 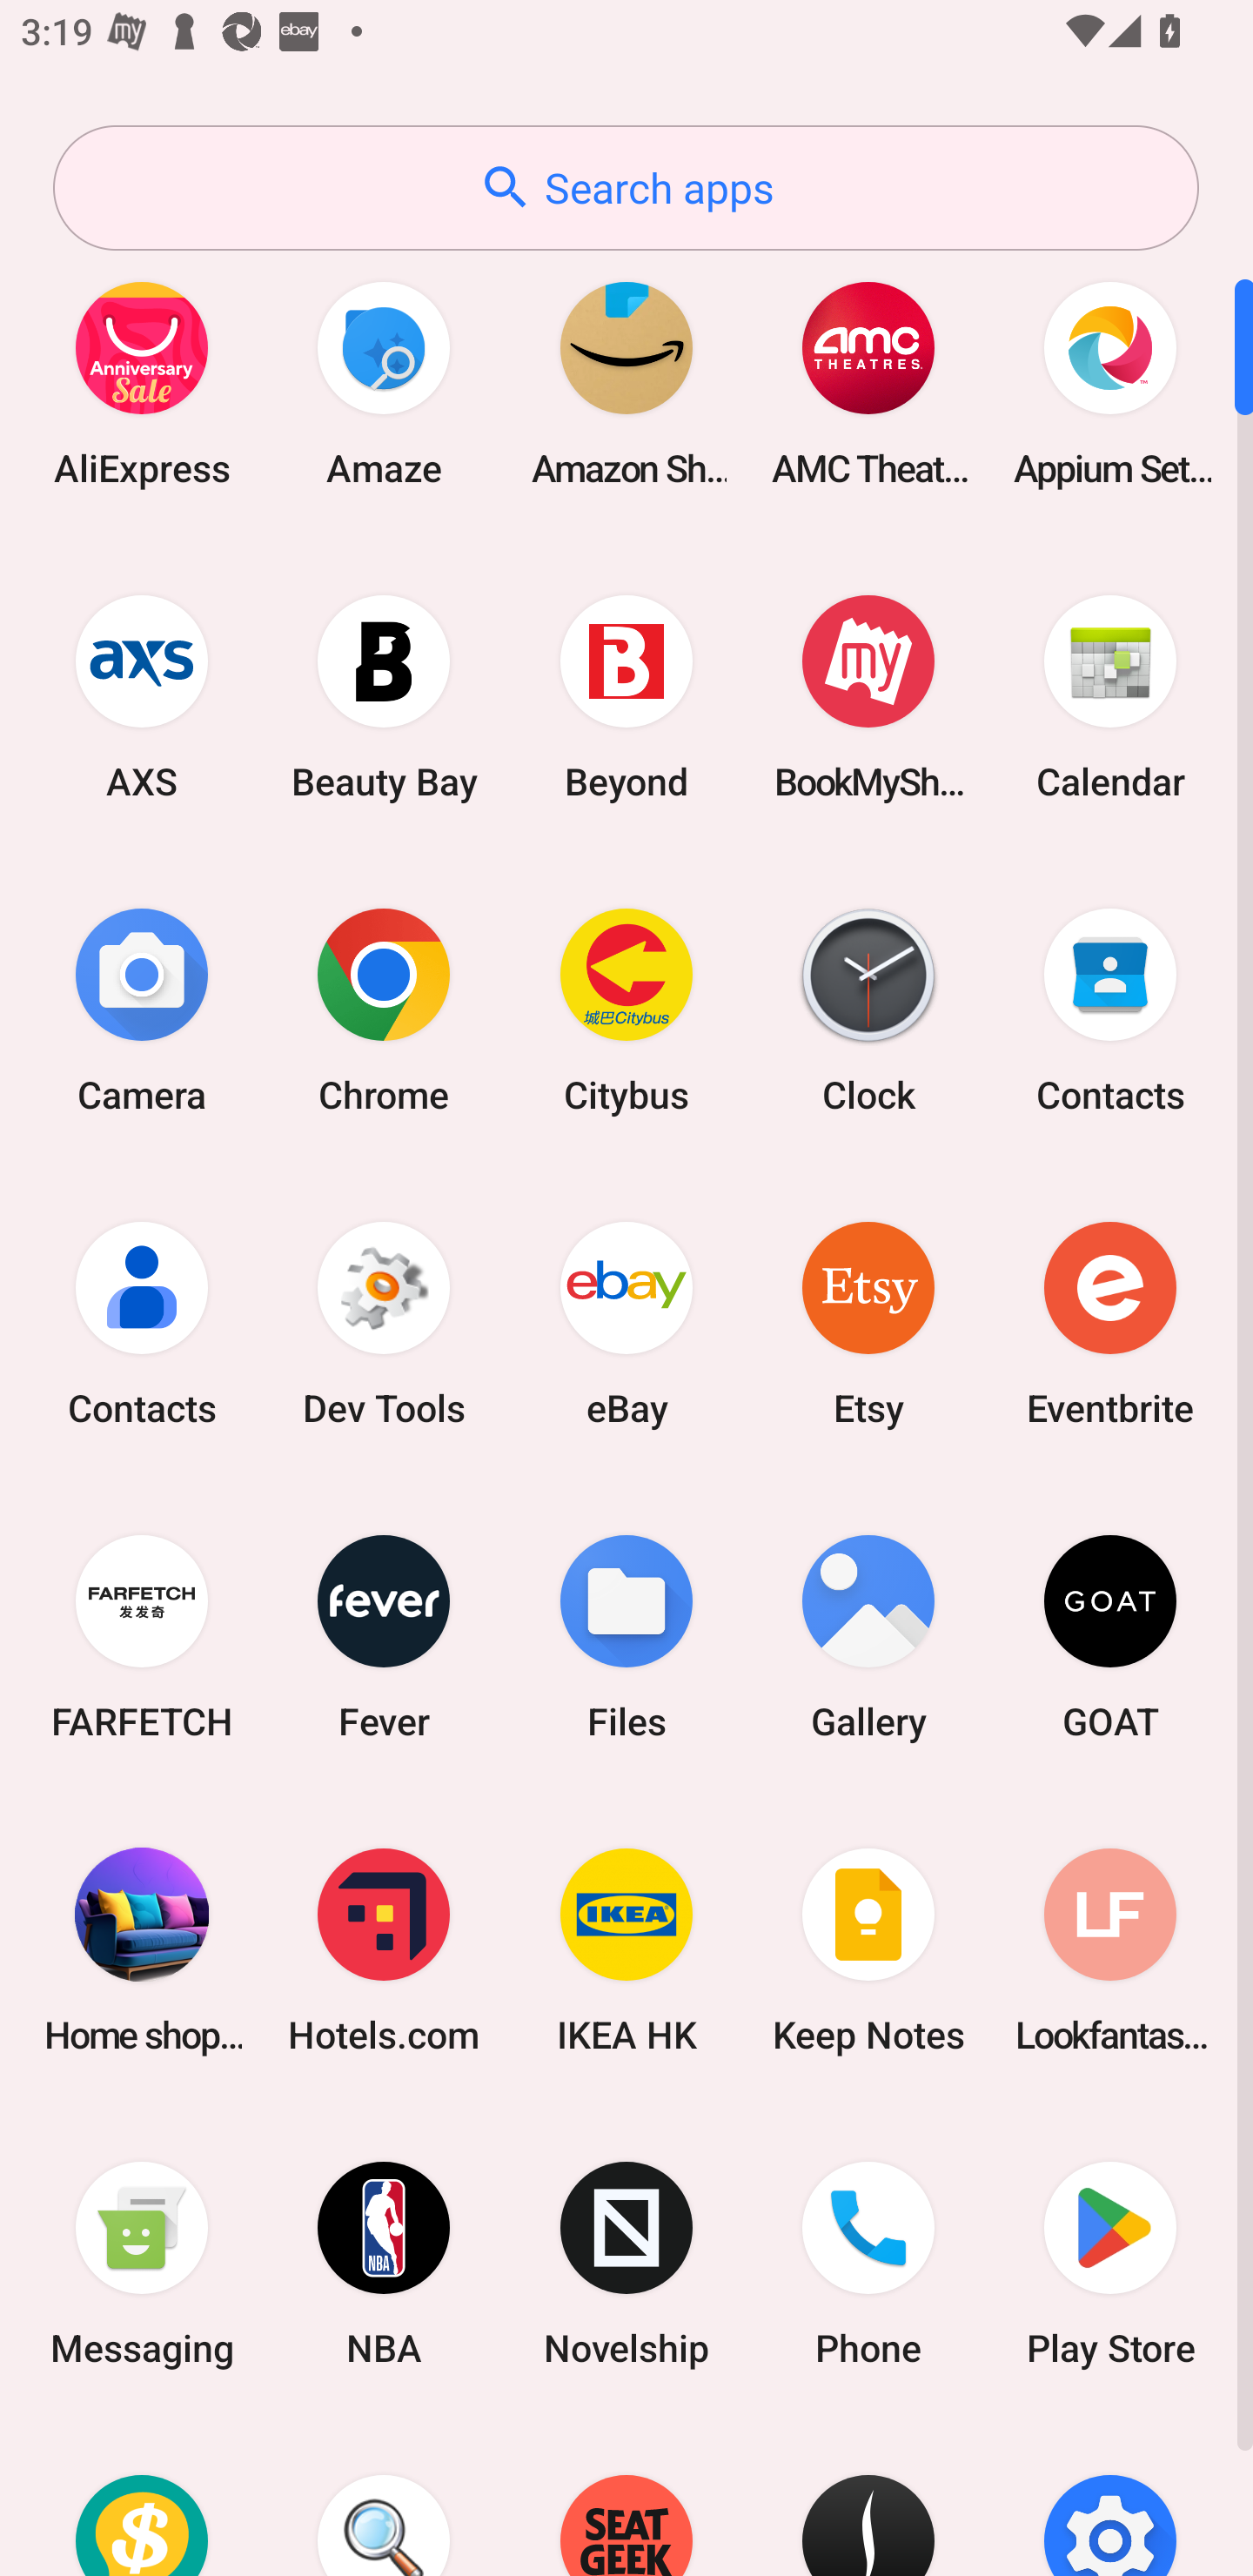 What do you see at coordinates (1110, 2264) in the screenshot?
I see `Play Store` at bounding box center [1110, 2264].